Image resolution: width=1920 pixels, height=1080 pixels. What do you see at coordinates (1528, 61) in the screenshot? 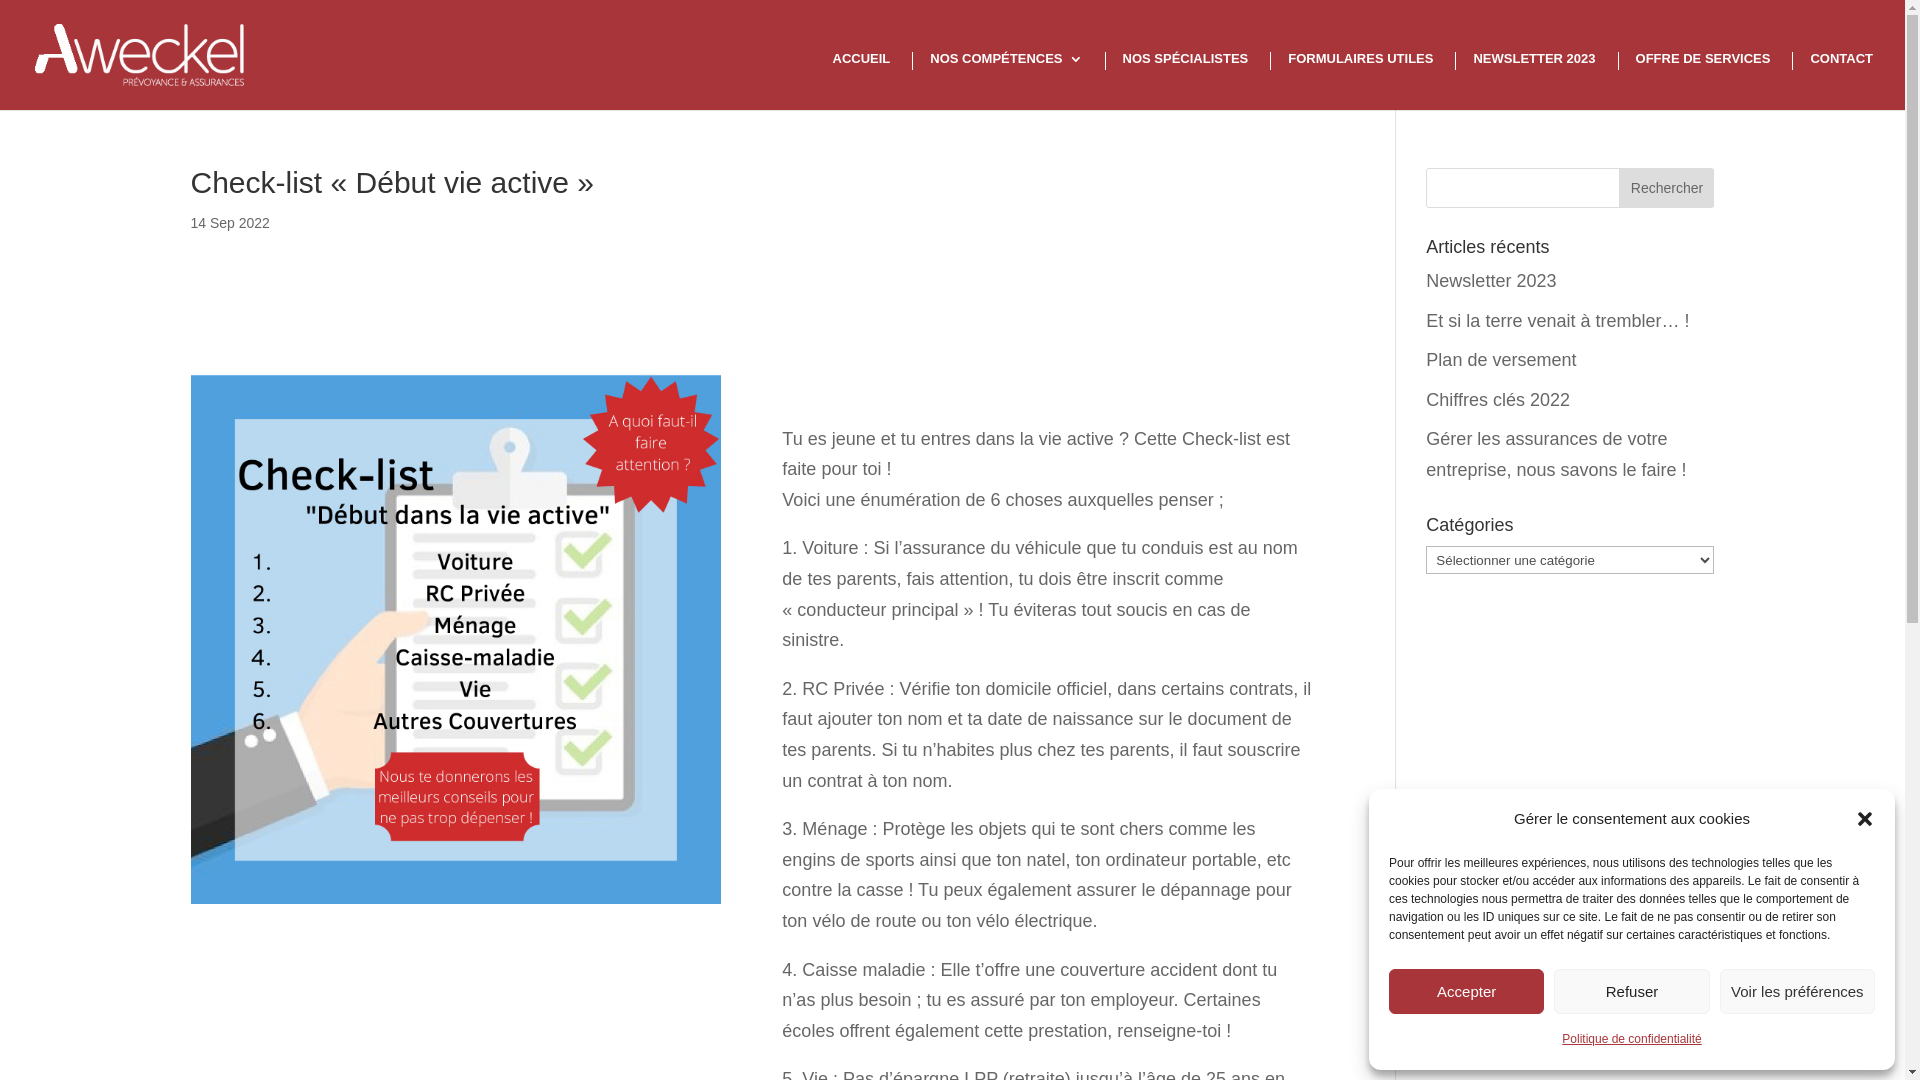
I see `NEWSLETTER 2023` at bounding box center [1528, 61].